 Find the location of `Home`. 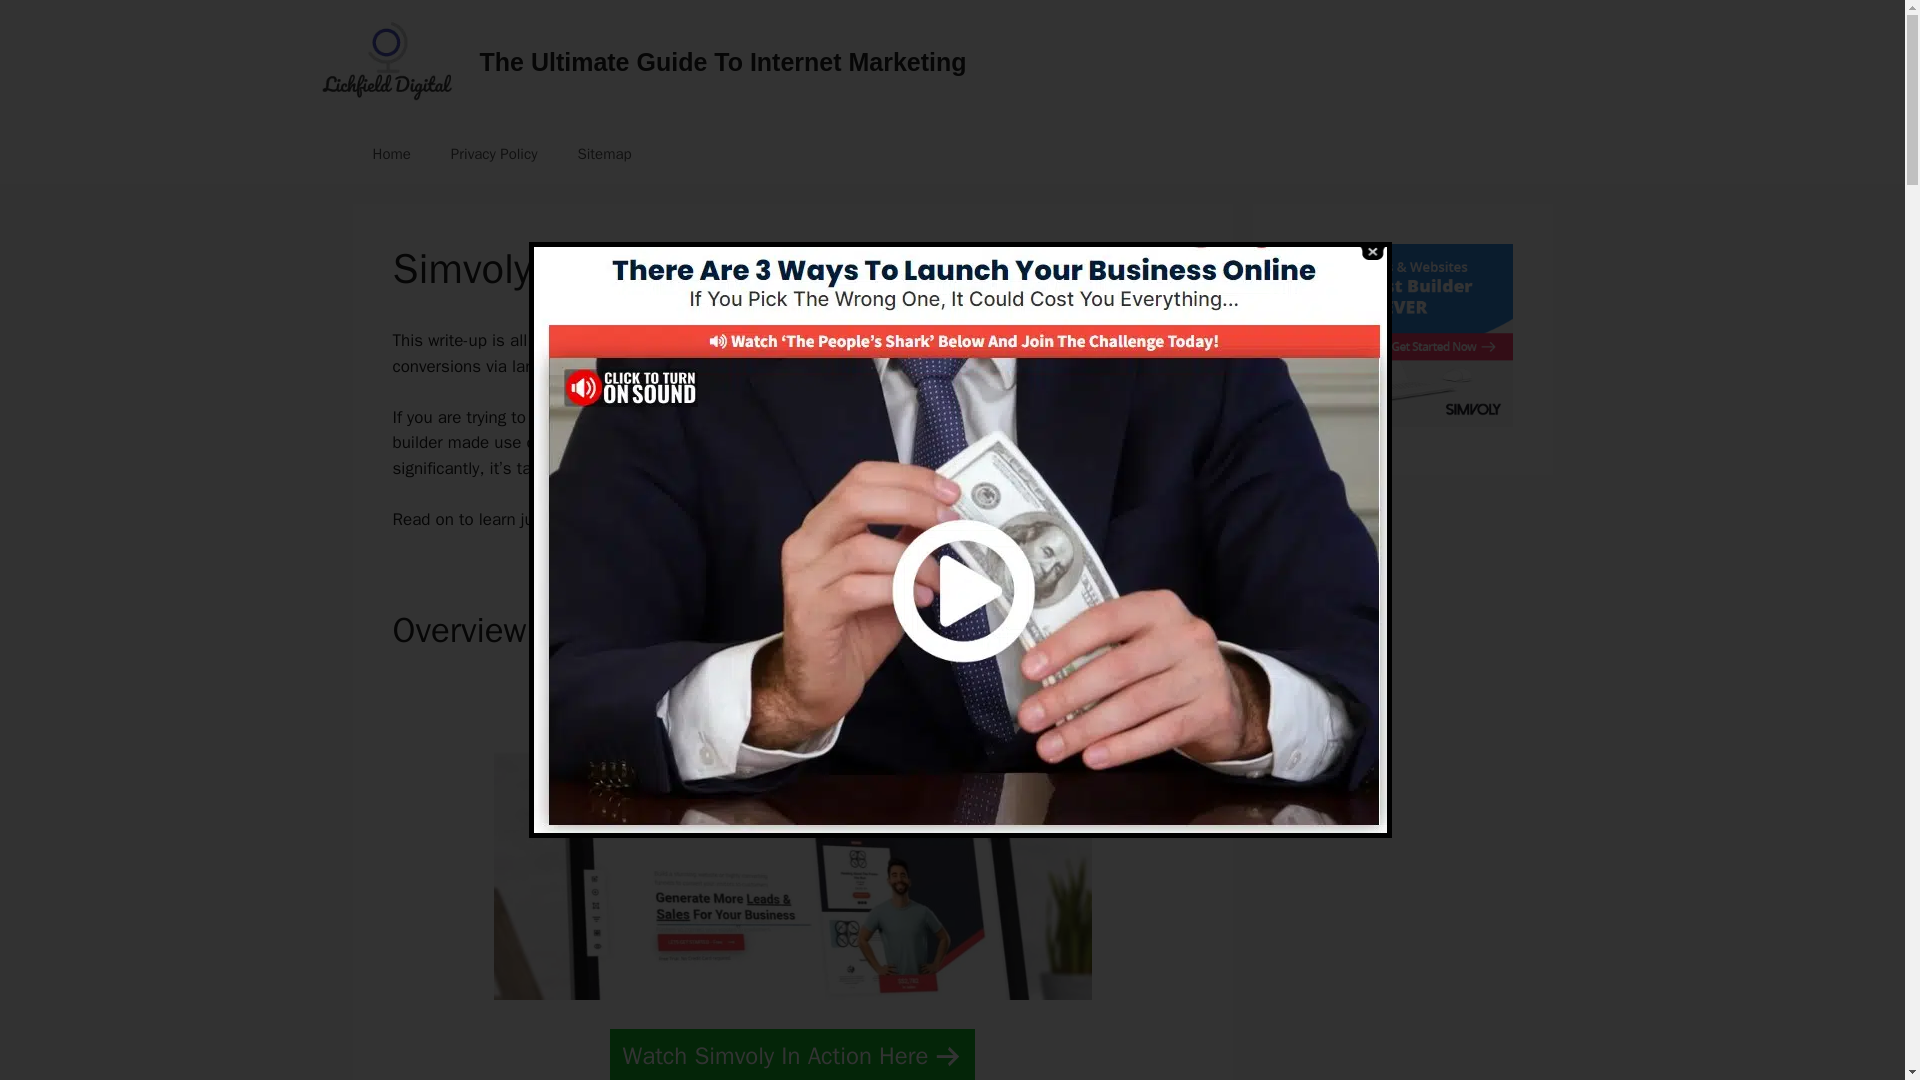

Home is located at coordinates (390, 154).